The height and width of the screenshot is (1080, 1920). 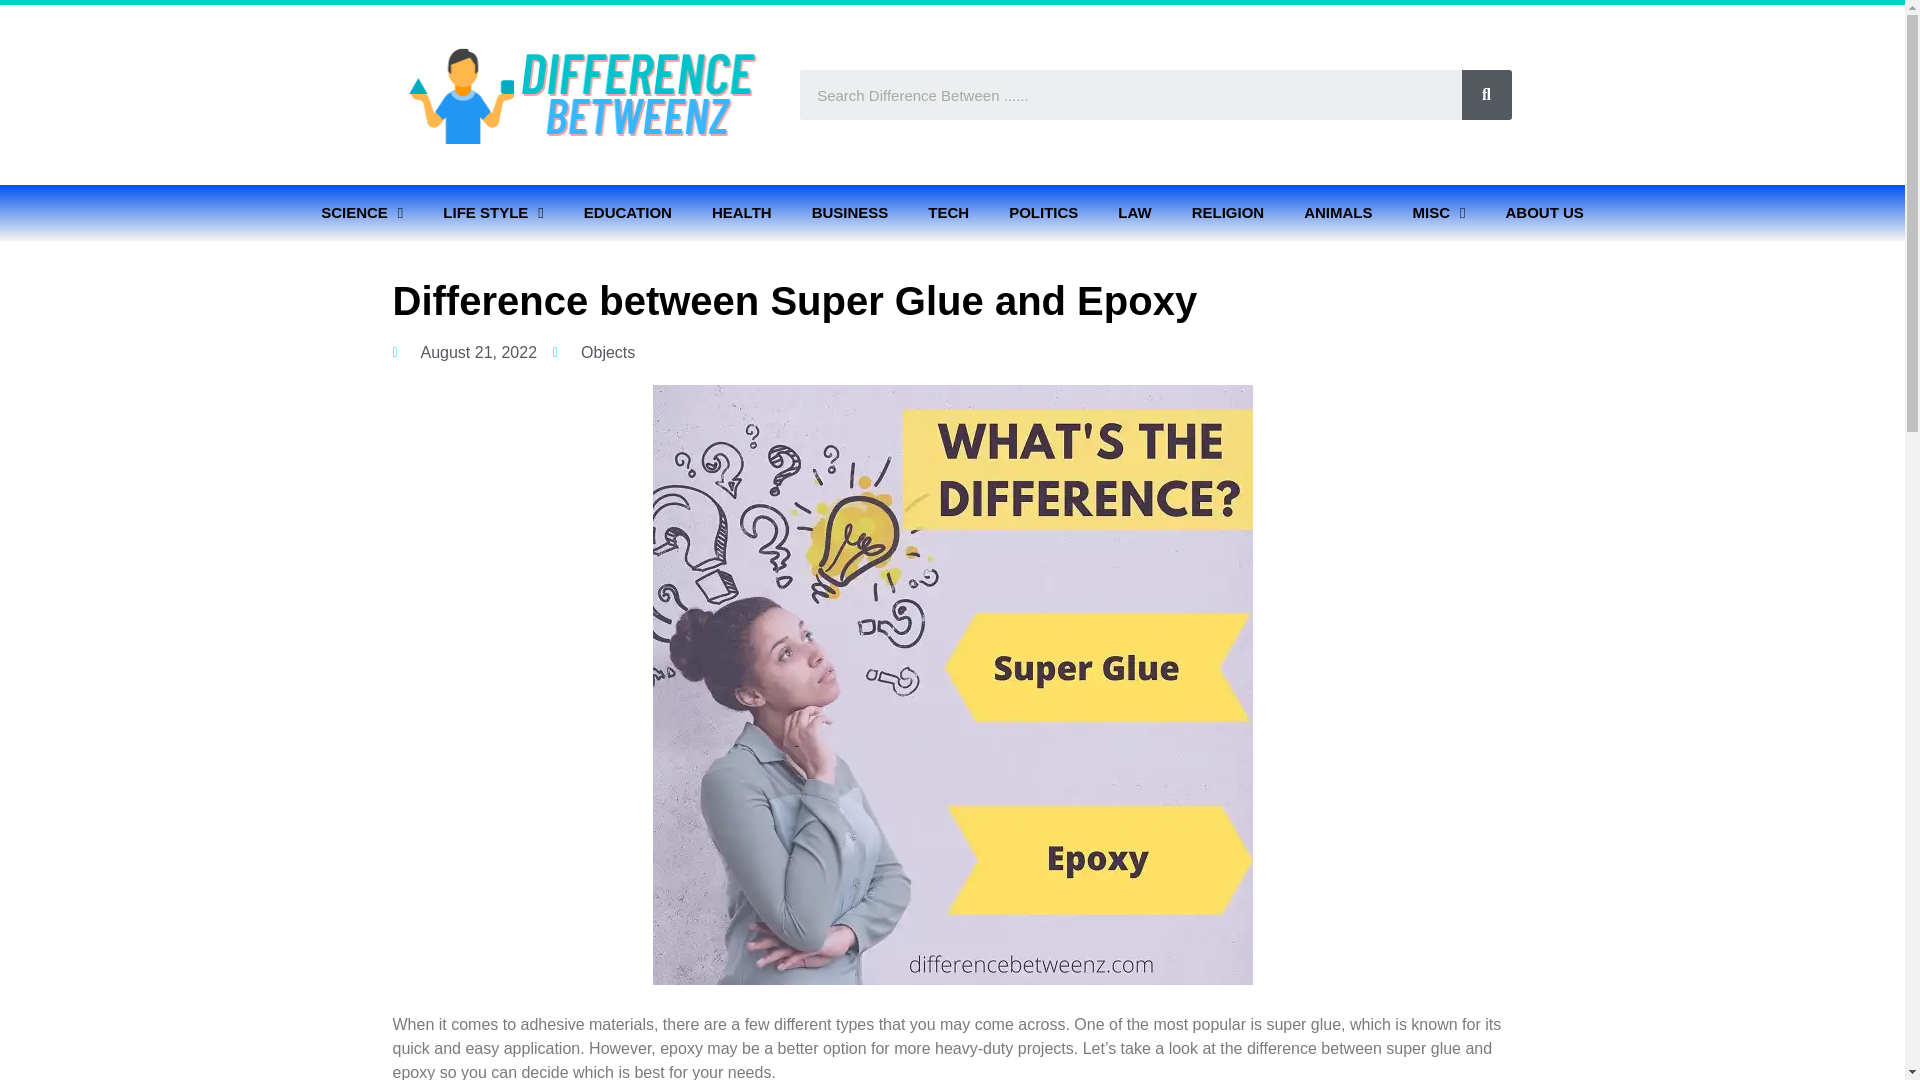 What do you see at coordinates (741, 212) in the screenshot?
I see `HEALTH` at bounding box center [741, 212].